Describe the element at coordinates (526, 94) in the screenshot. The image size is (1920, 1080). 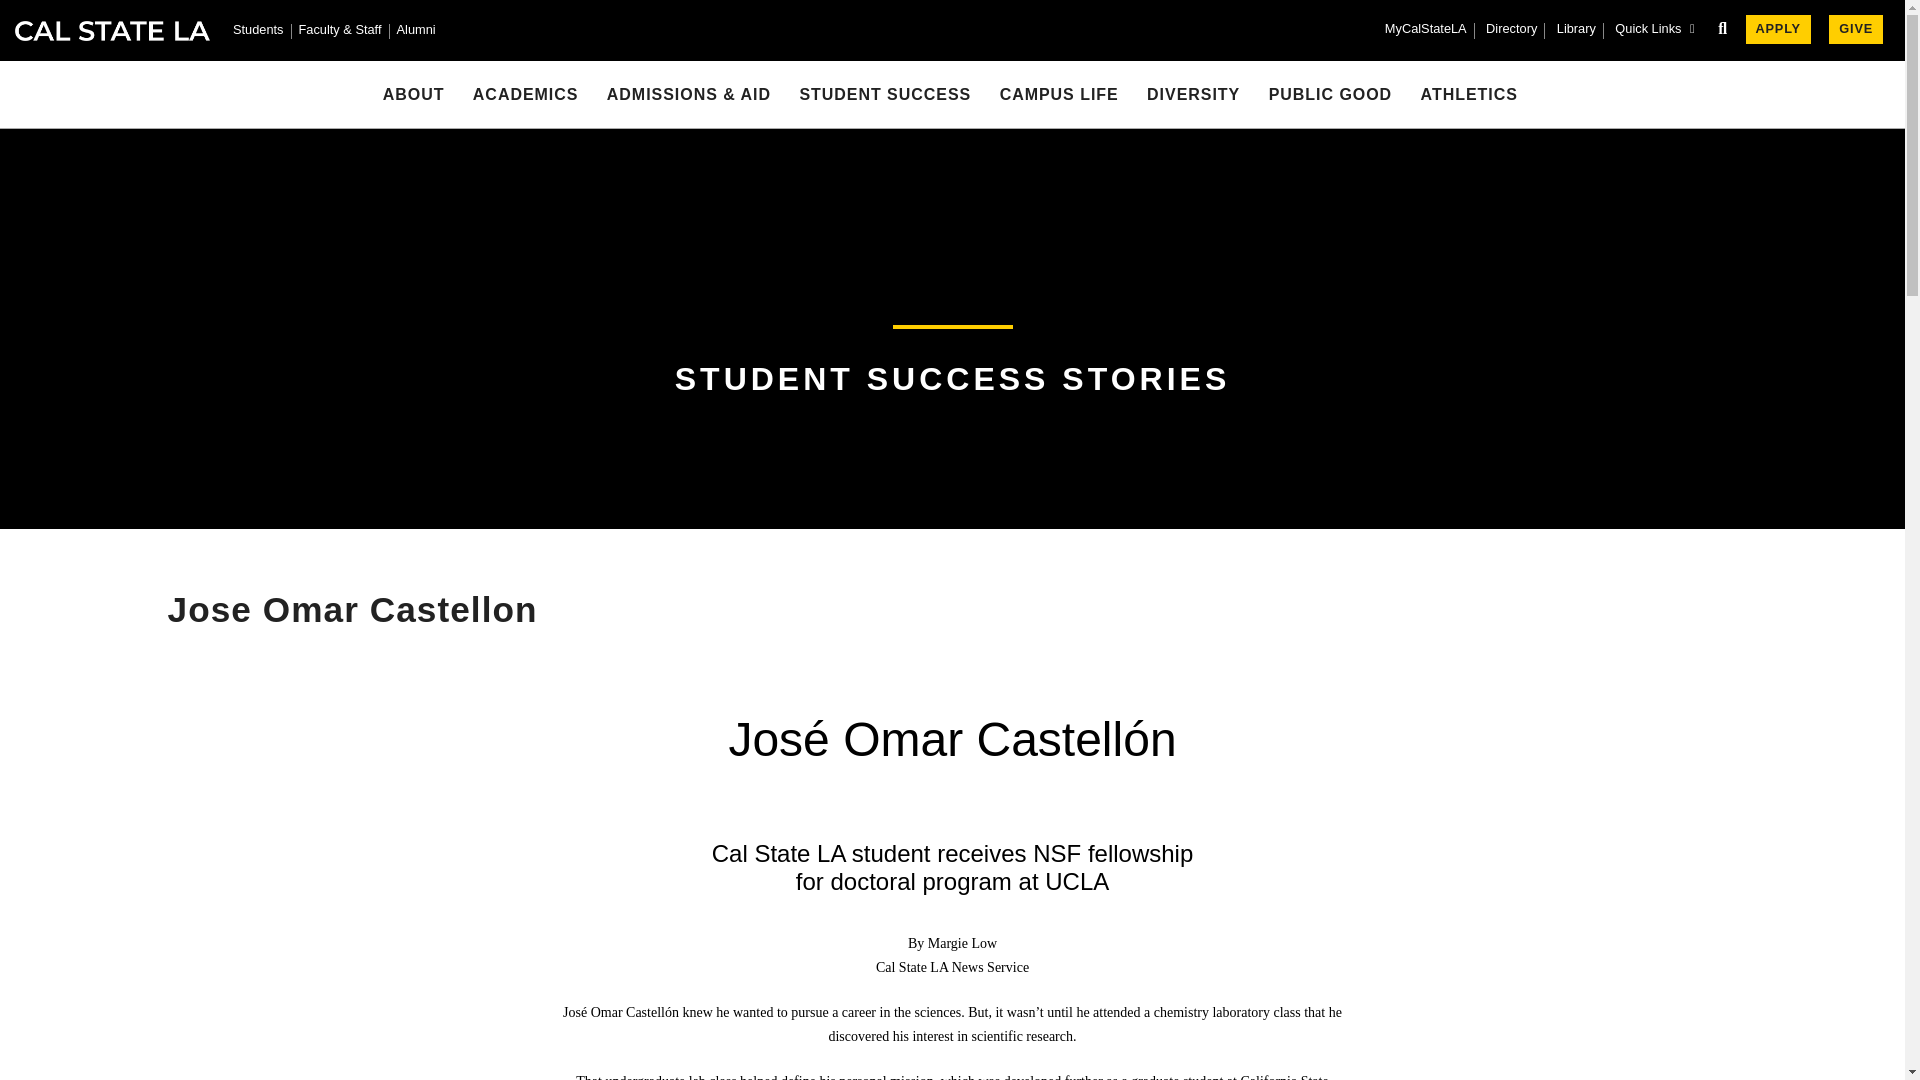
I see `ACADEMICS` at that location.